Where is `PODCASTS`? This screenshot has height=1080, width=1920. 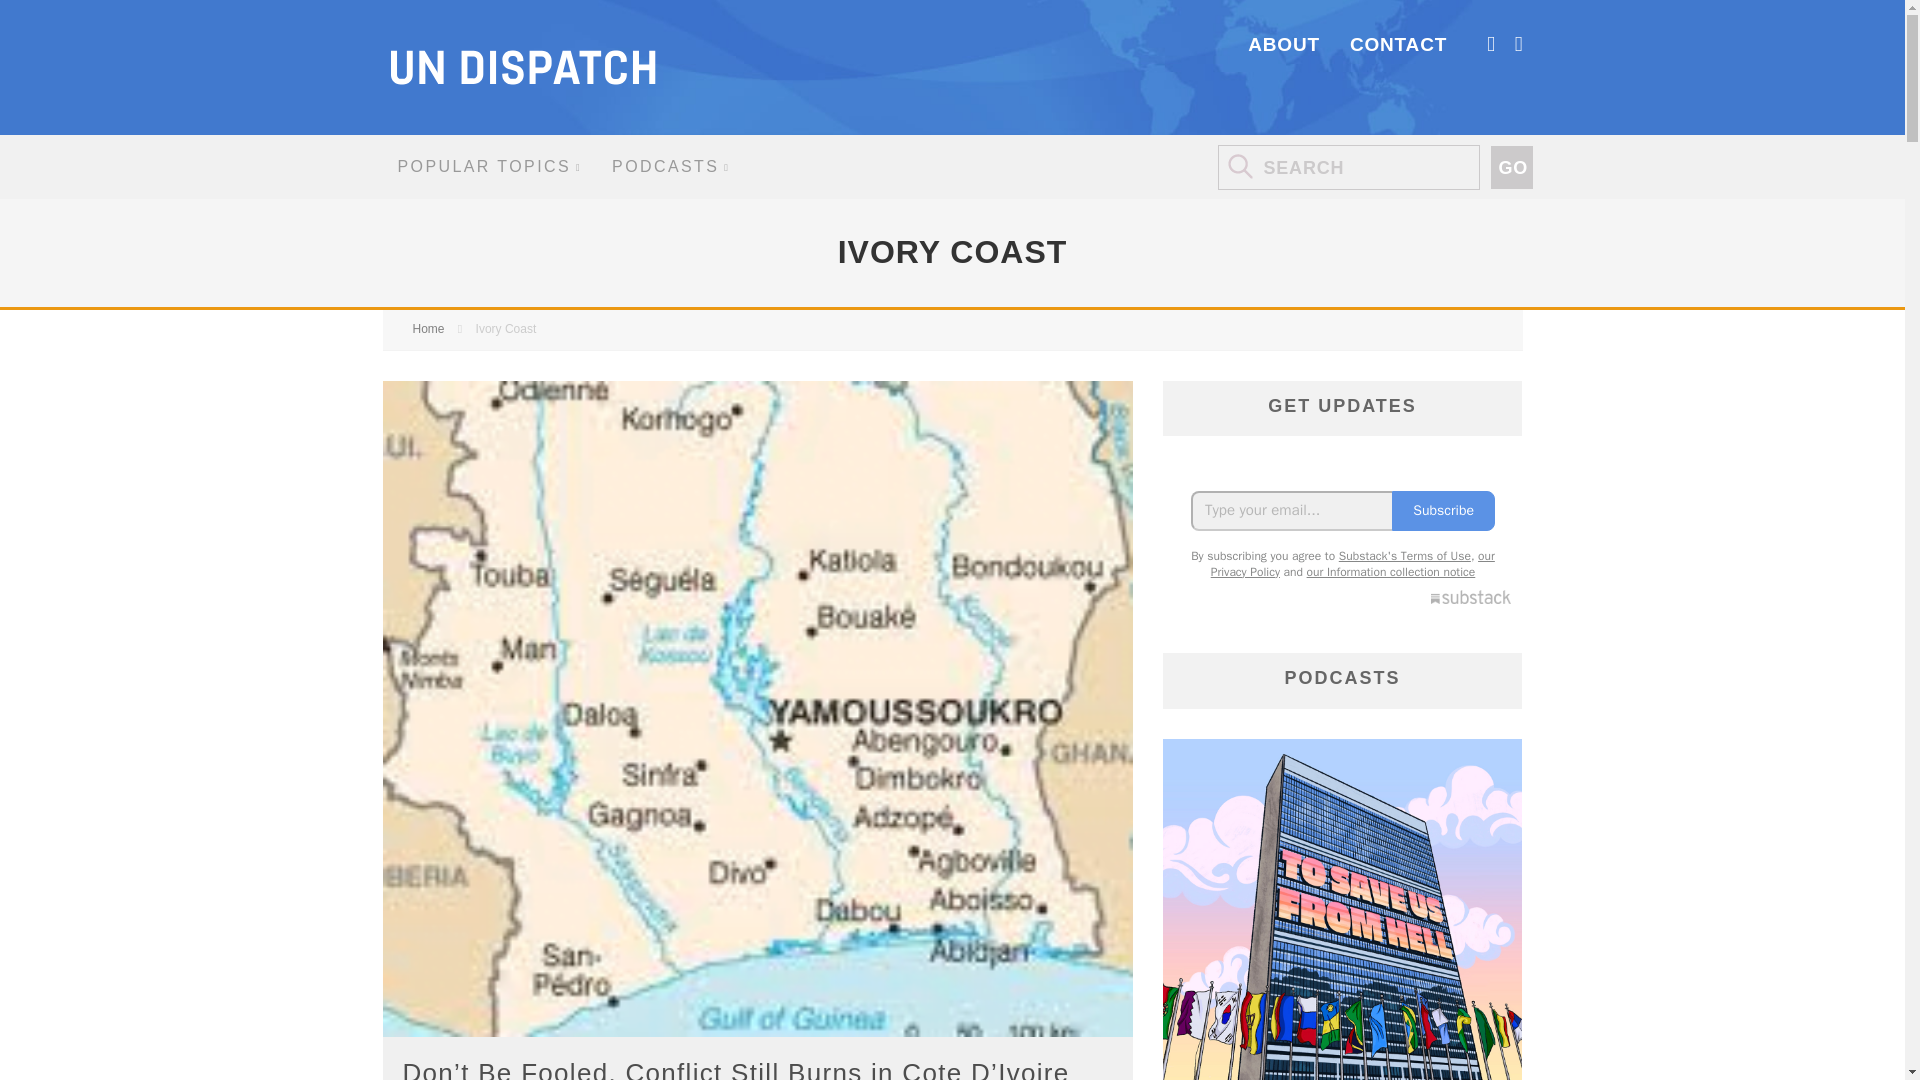
PODCASTS is located at coordinates (670, 166).